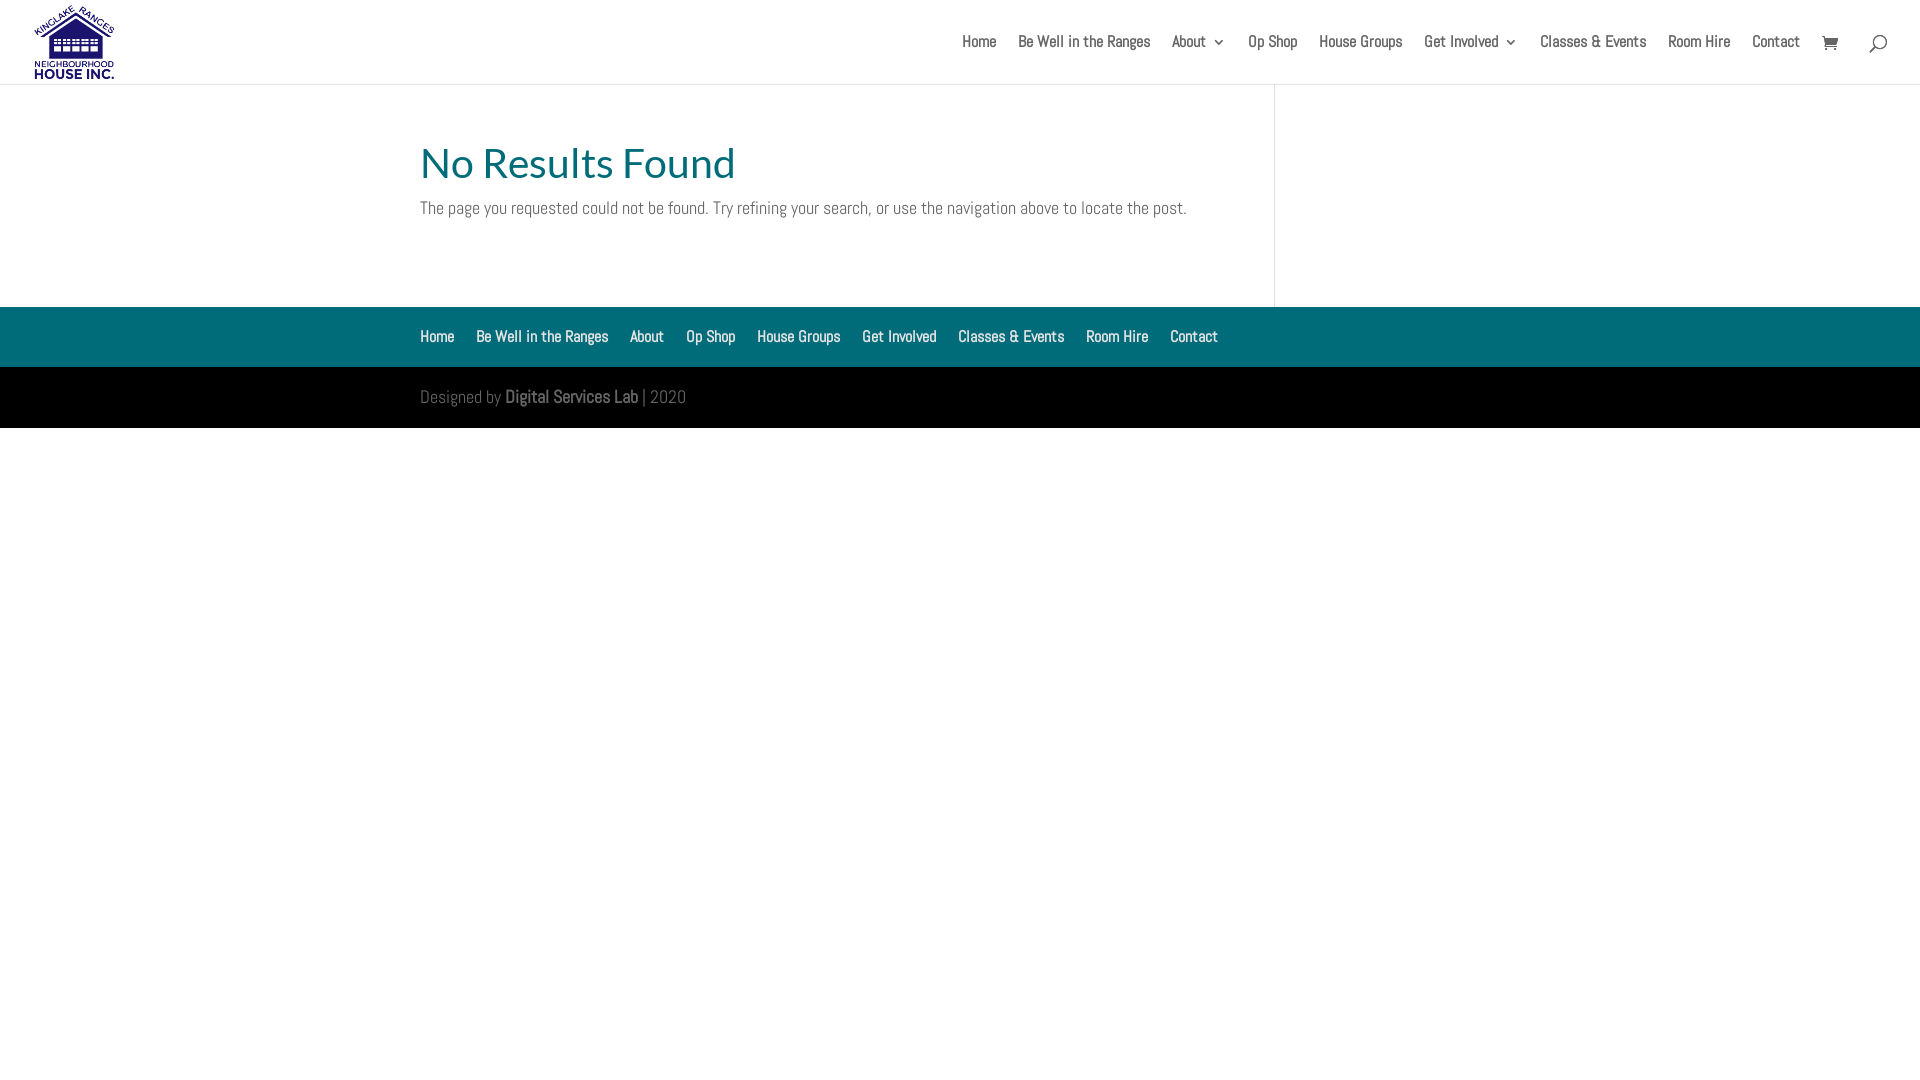 The width and height of the screenshot is (1920, 1080). I want to click on Op Shop, so click(1272, 60).